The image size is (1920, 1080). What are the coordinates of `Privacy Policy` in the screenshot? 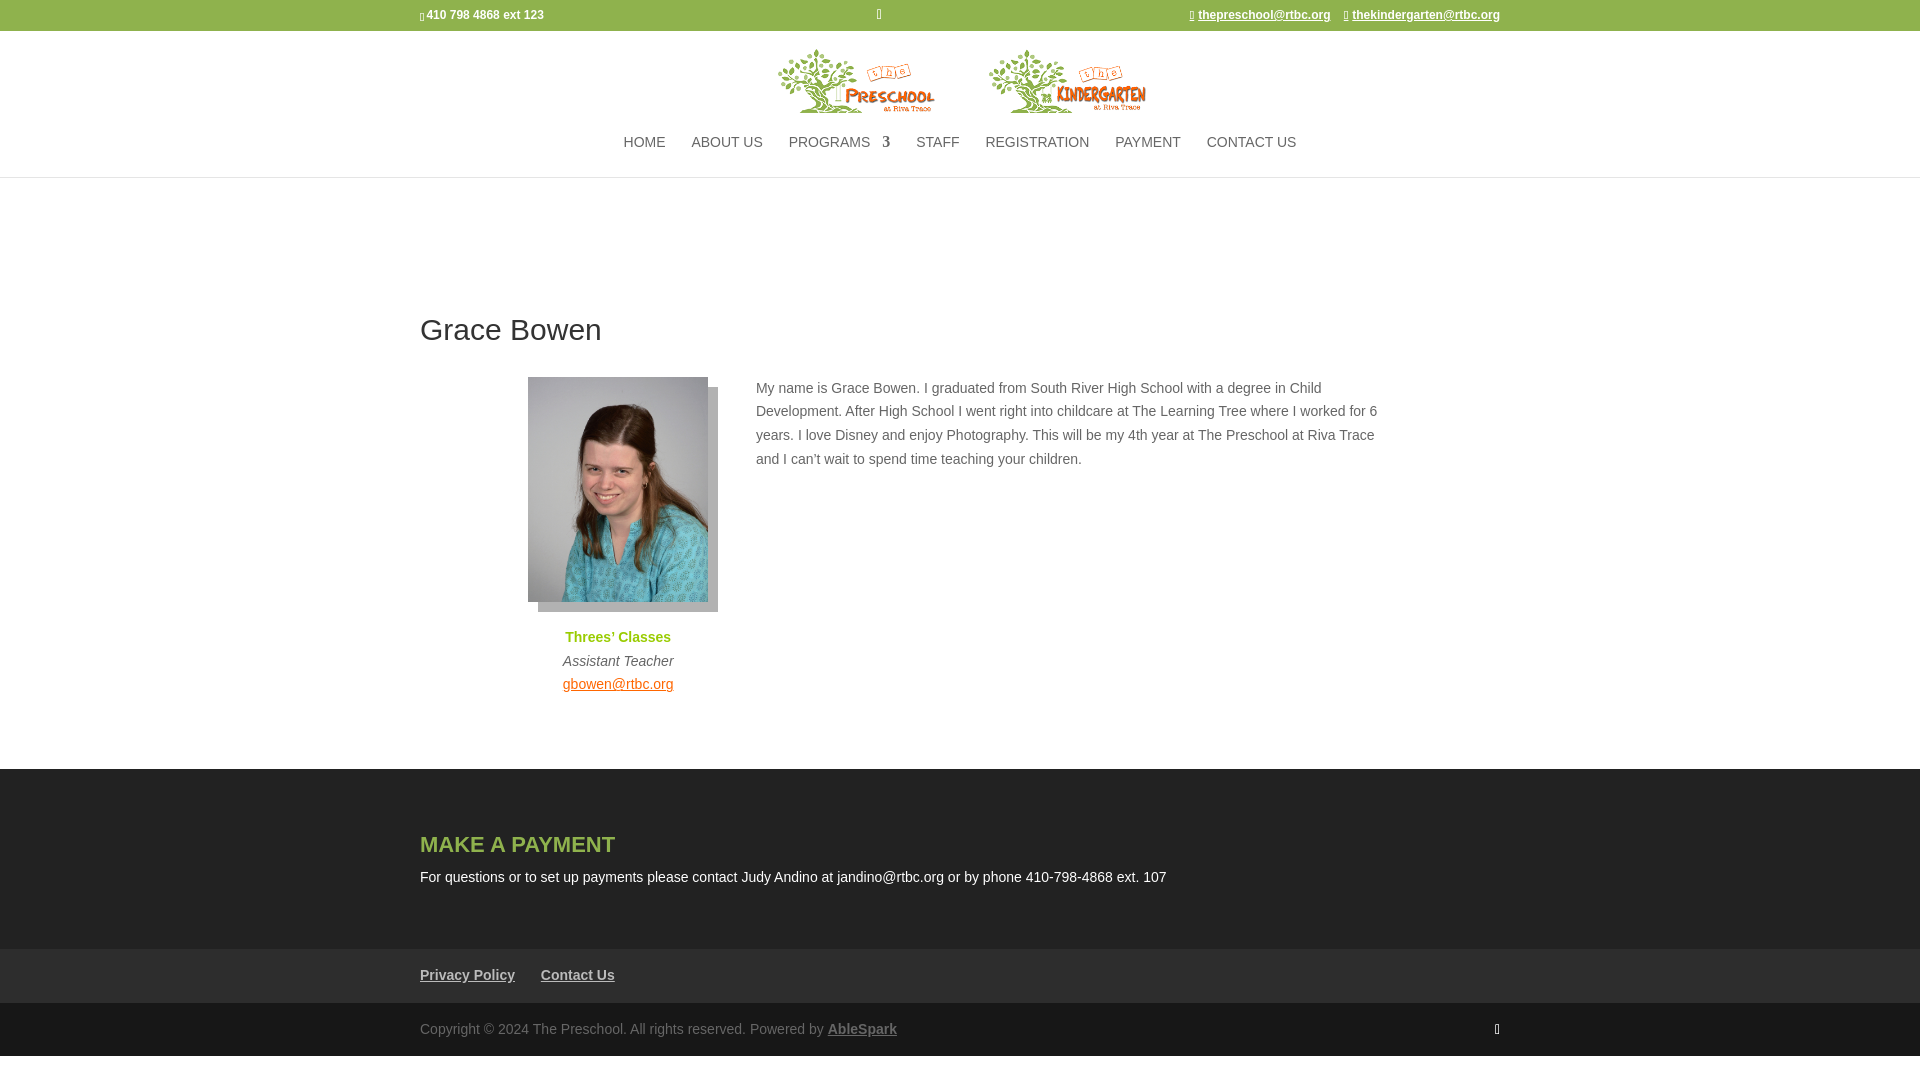 It's located at (467, 974).